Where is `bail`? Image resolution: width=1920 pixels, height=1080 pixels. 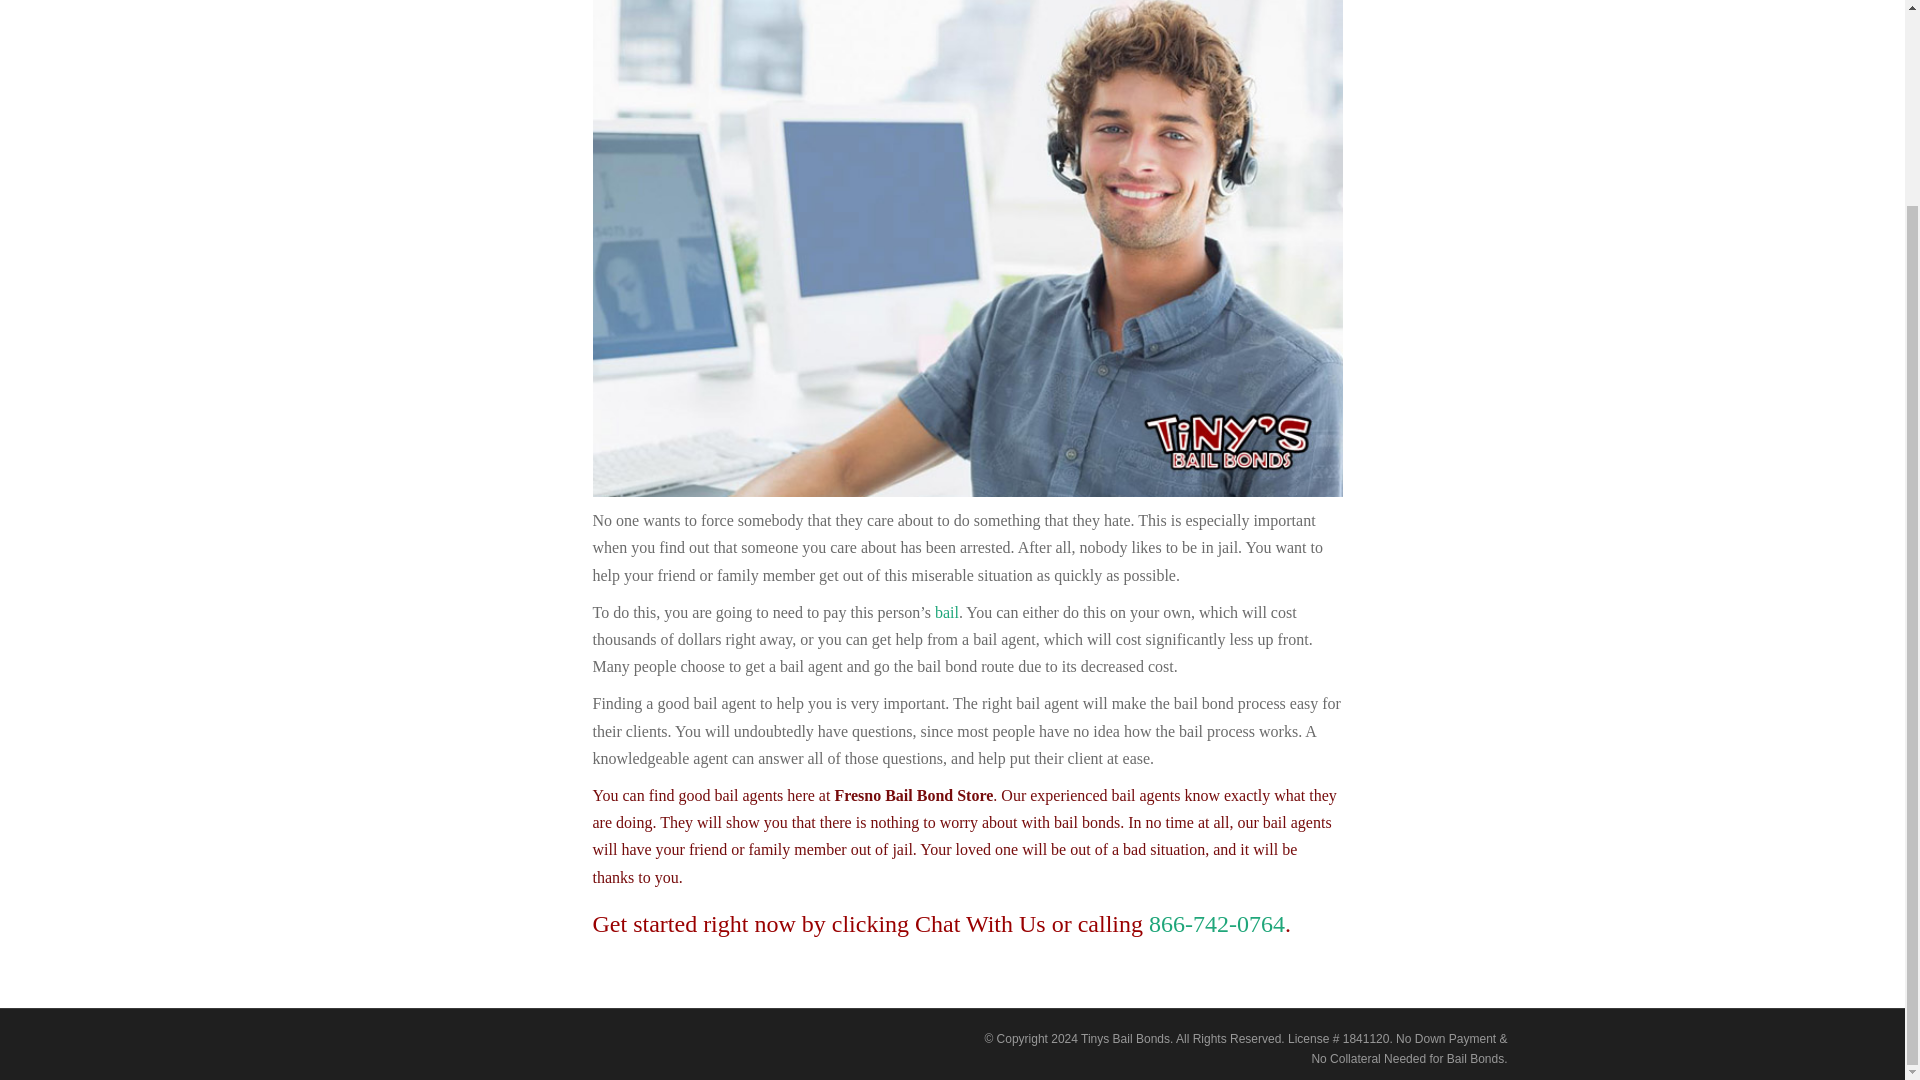
bail is located at coordinates (946, 612).